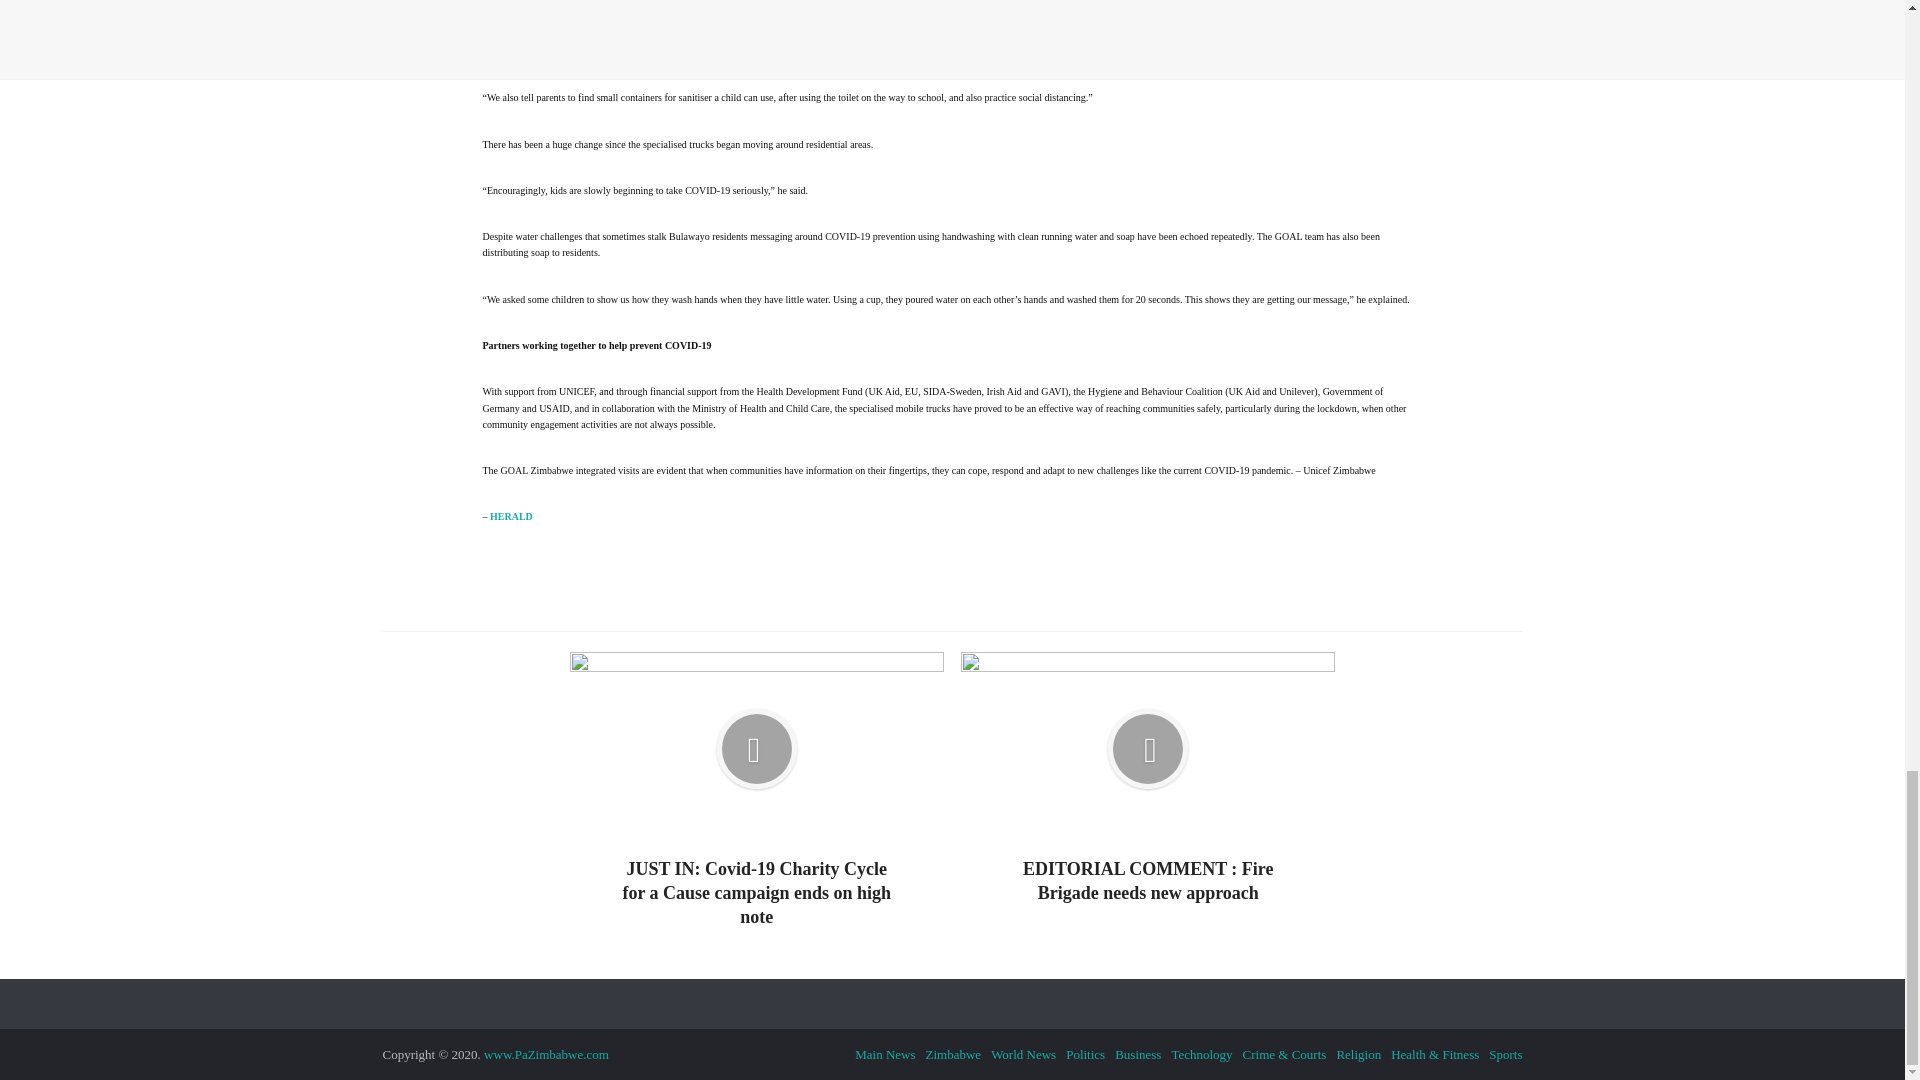  I want to click on Politics, so click(1085, 1054).